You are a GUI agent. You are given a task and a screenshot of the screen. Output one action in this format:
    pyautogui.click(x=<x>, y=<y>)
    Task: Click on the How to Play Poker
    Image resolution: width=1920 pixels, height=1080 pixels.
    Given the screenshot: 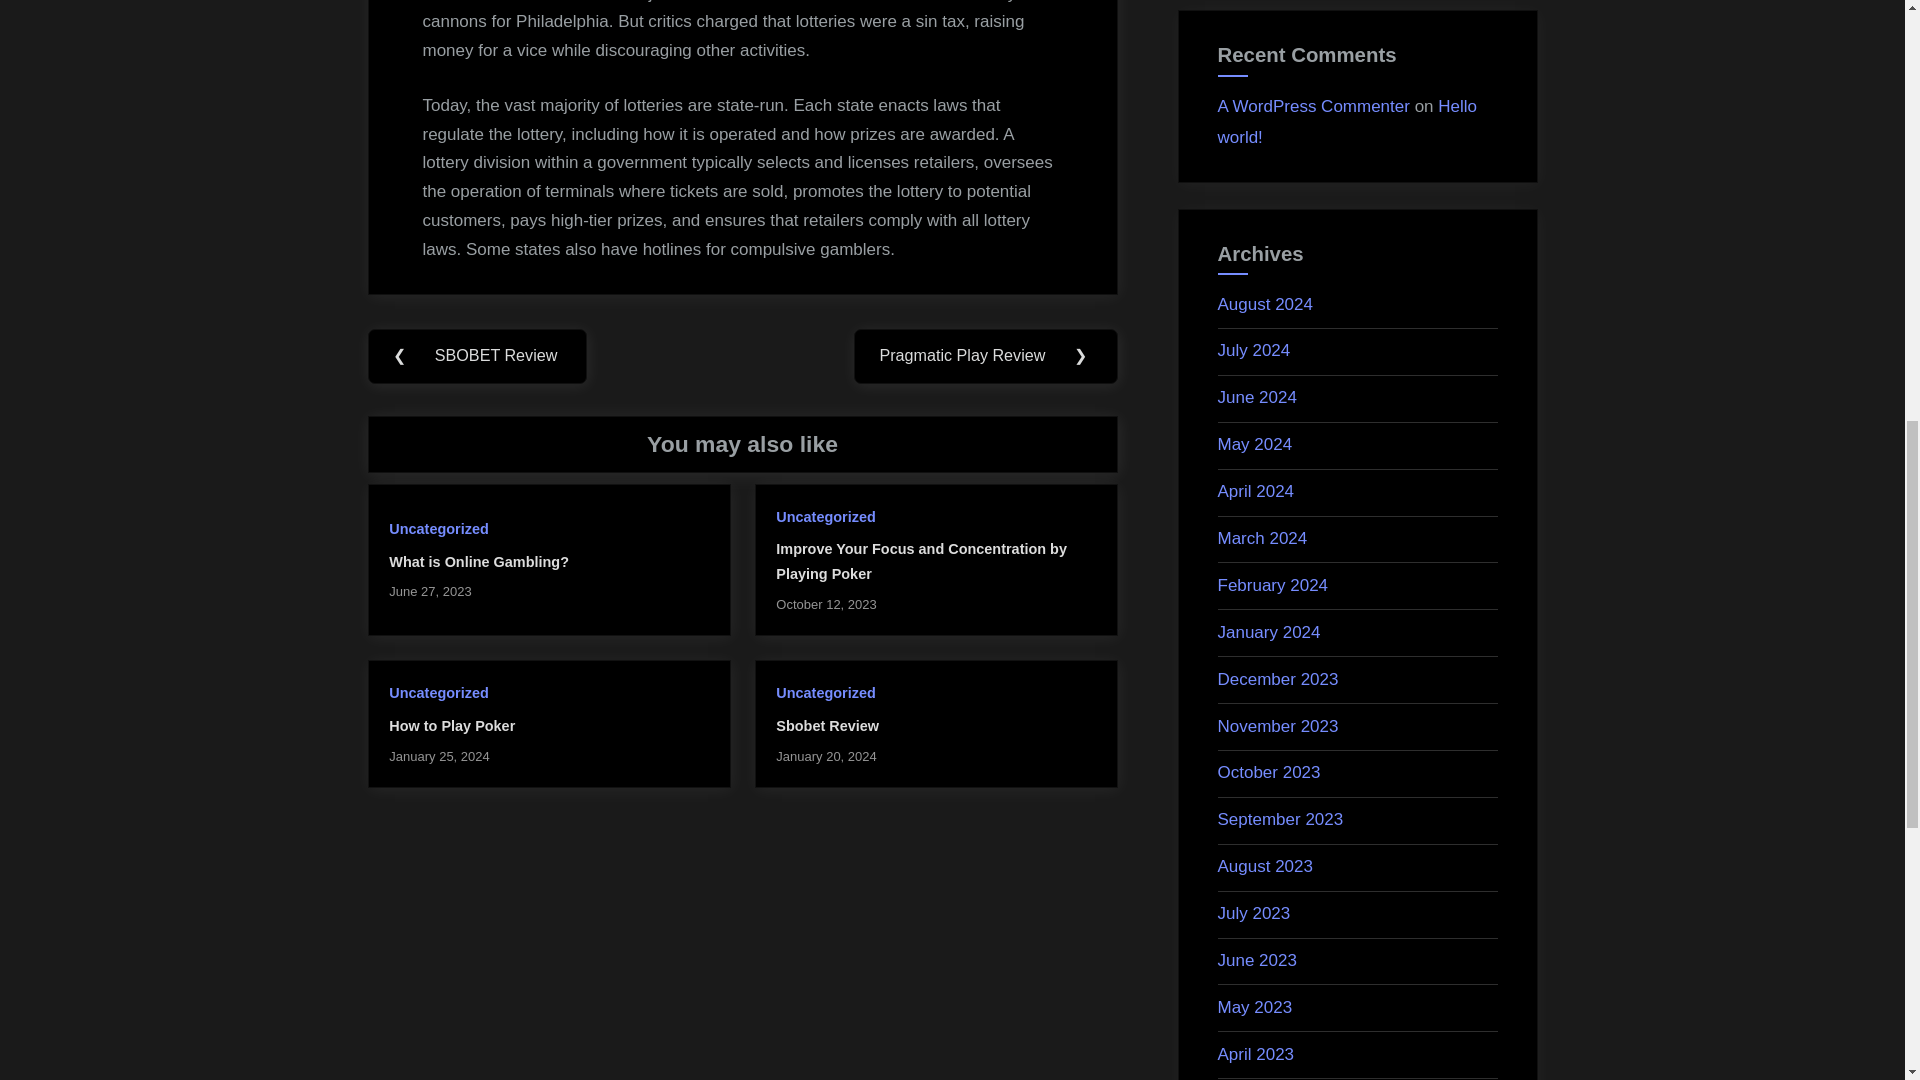 What is the action you would take?
    pyautogui.click(x=452, y=726)
    